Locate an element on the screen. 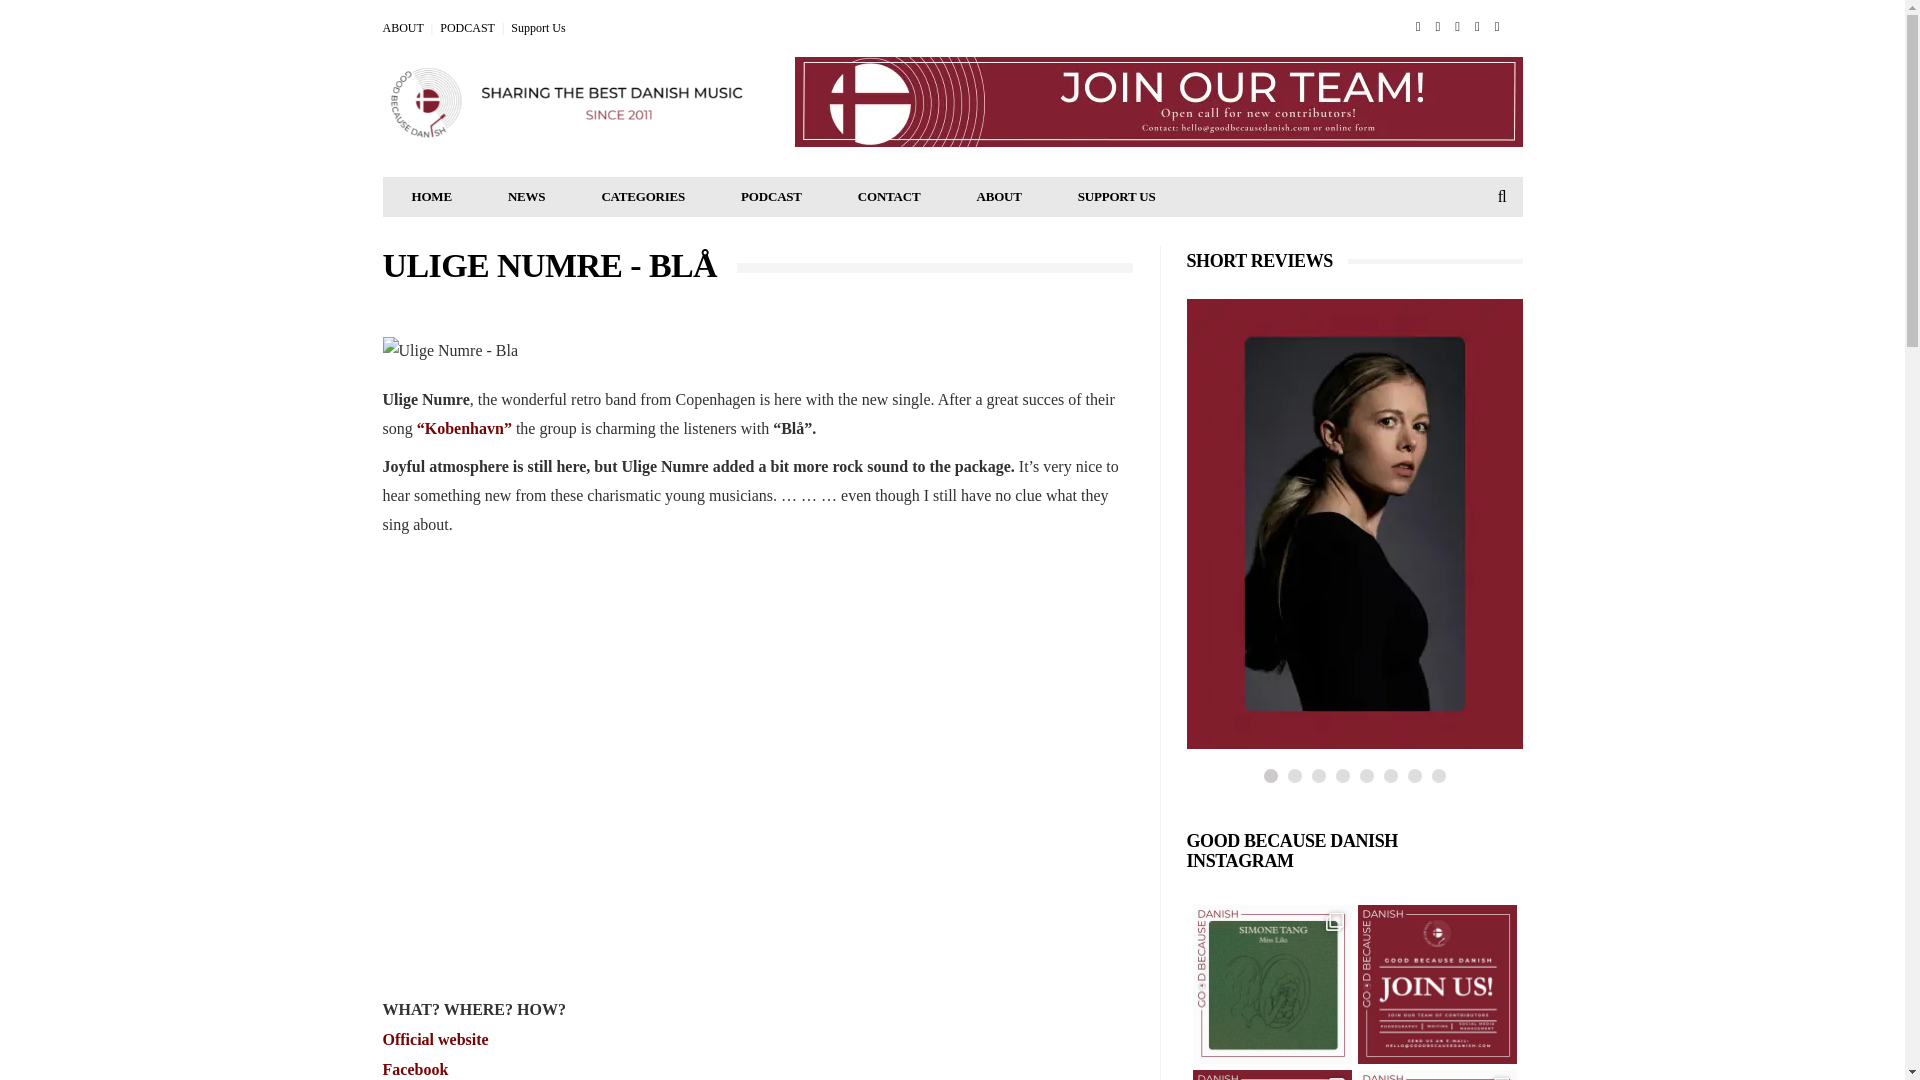  NEWS is located at coordinates (527, 197).